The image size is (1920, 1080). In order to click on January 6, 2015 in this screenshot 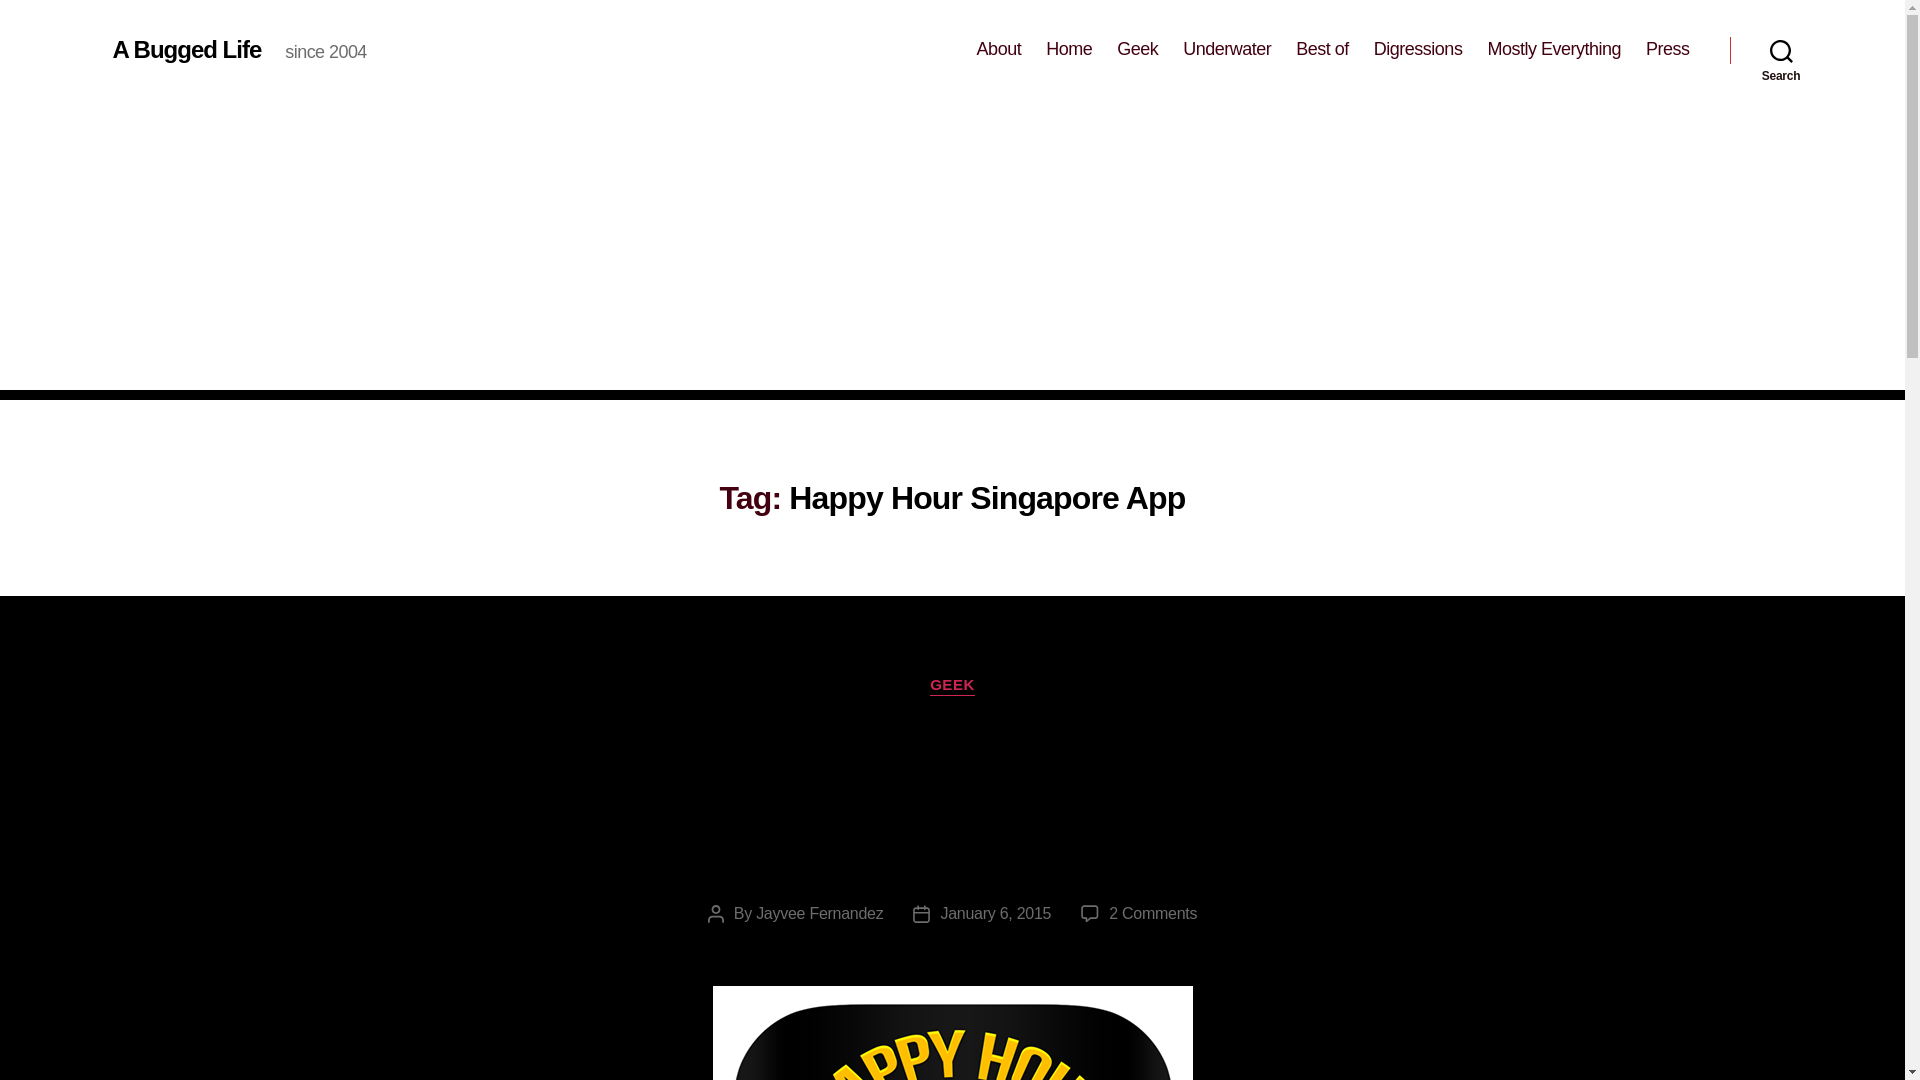, I will do `click(995, 914)`.